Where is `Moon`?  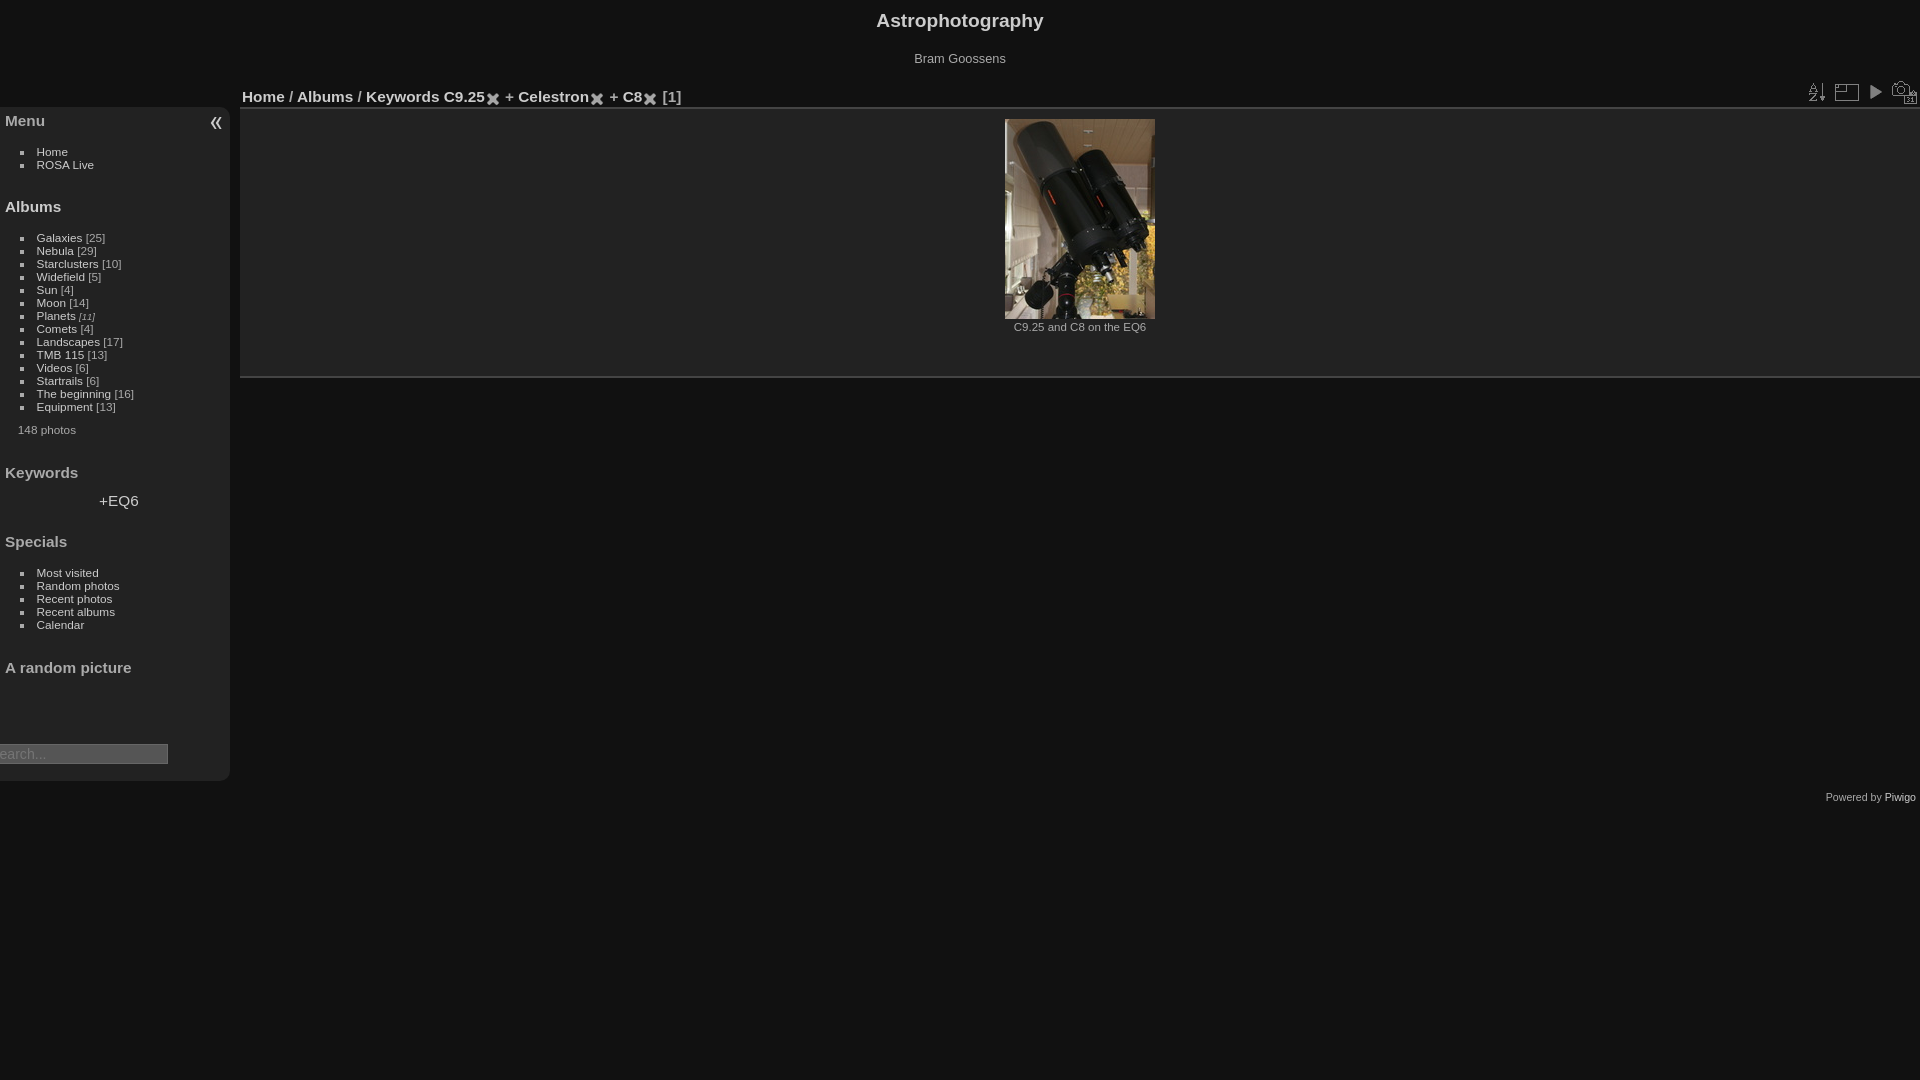 Moon is located at coordinates (52, 302).